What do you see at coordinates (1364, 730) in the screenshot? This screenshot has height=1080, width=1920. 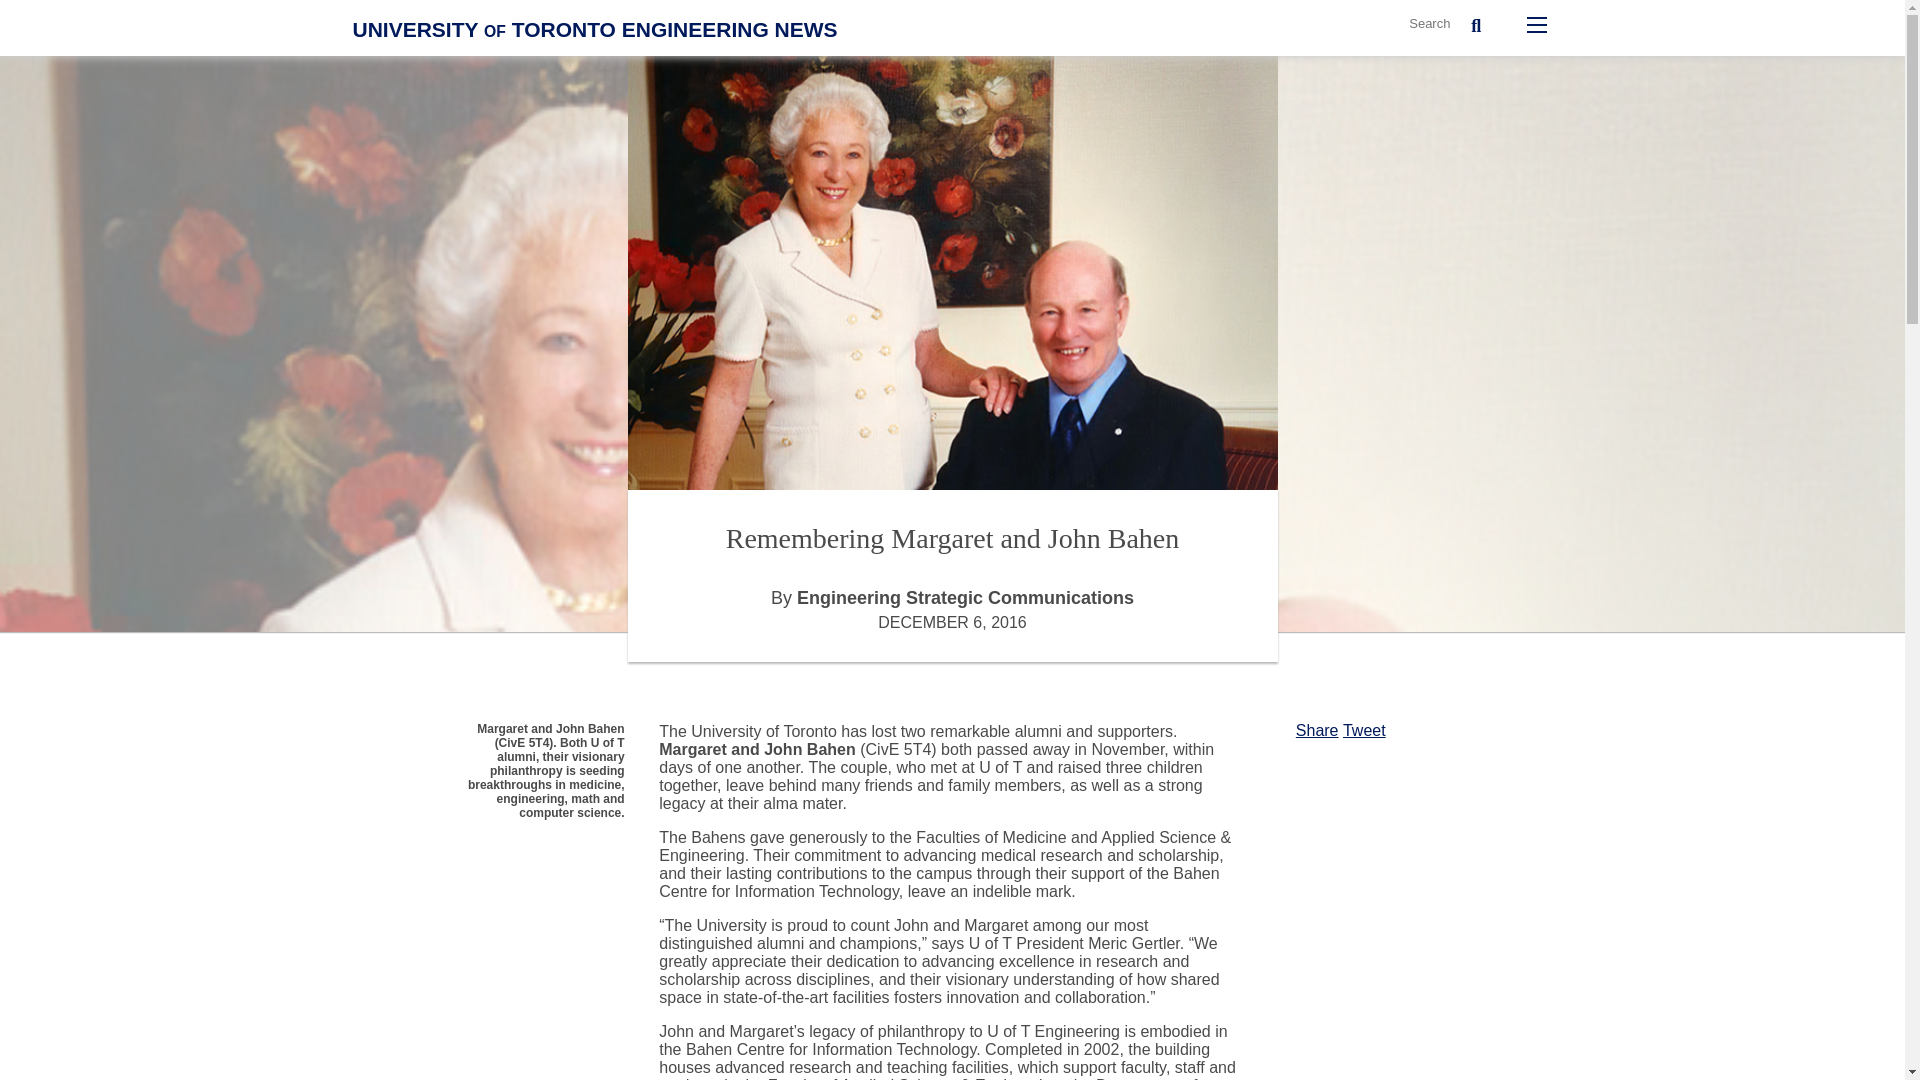 I see `Tweet` at bounding box center [1364, 730].